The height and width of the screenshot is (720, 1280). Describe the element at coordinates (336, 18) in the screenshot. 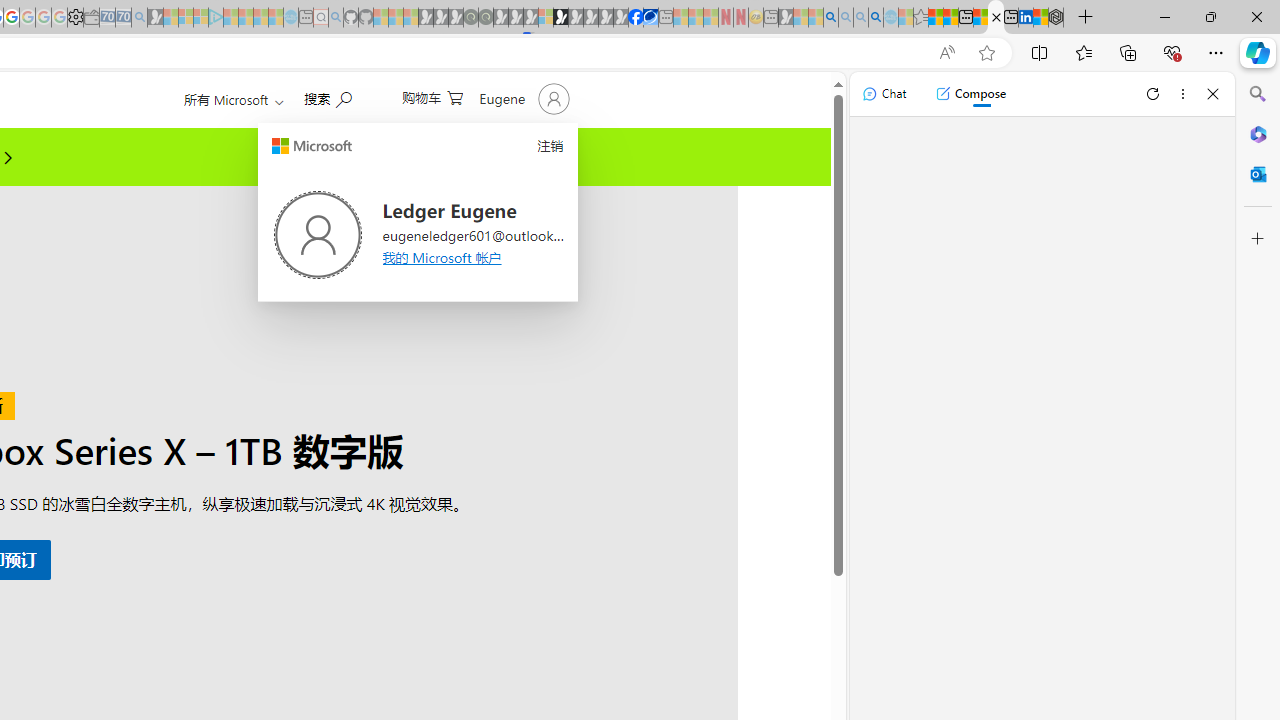

I see `github - Search - Sleeping` at that location.